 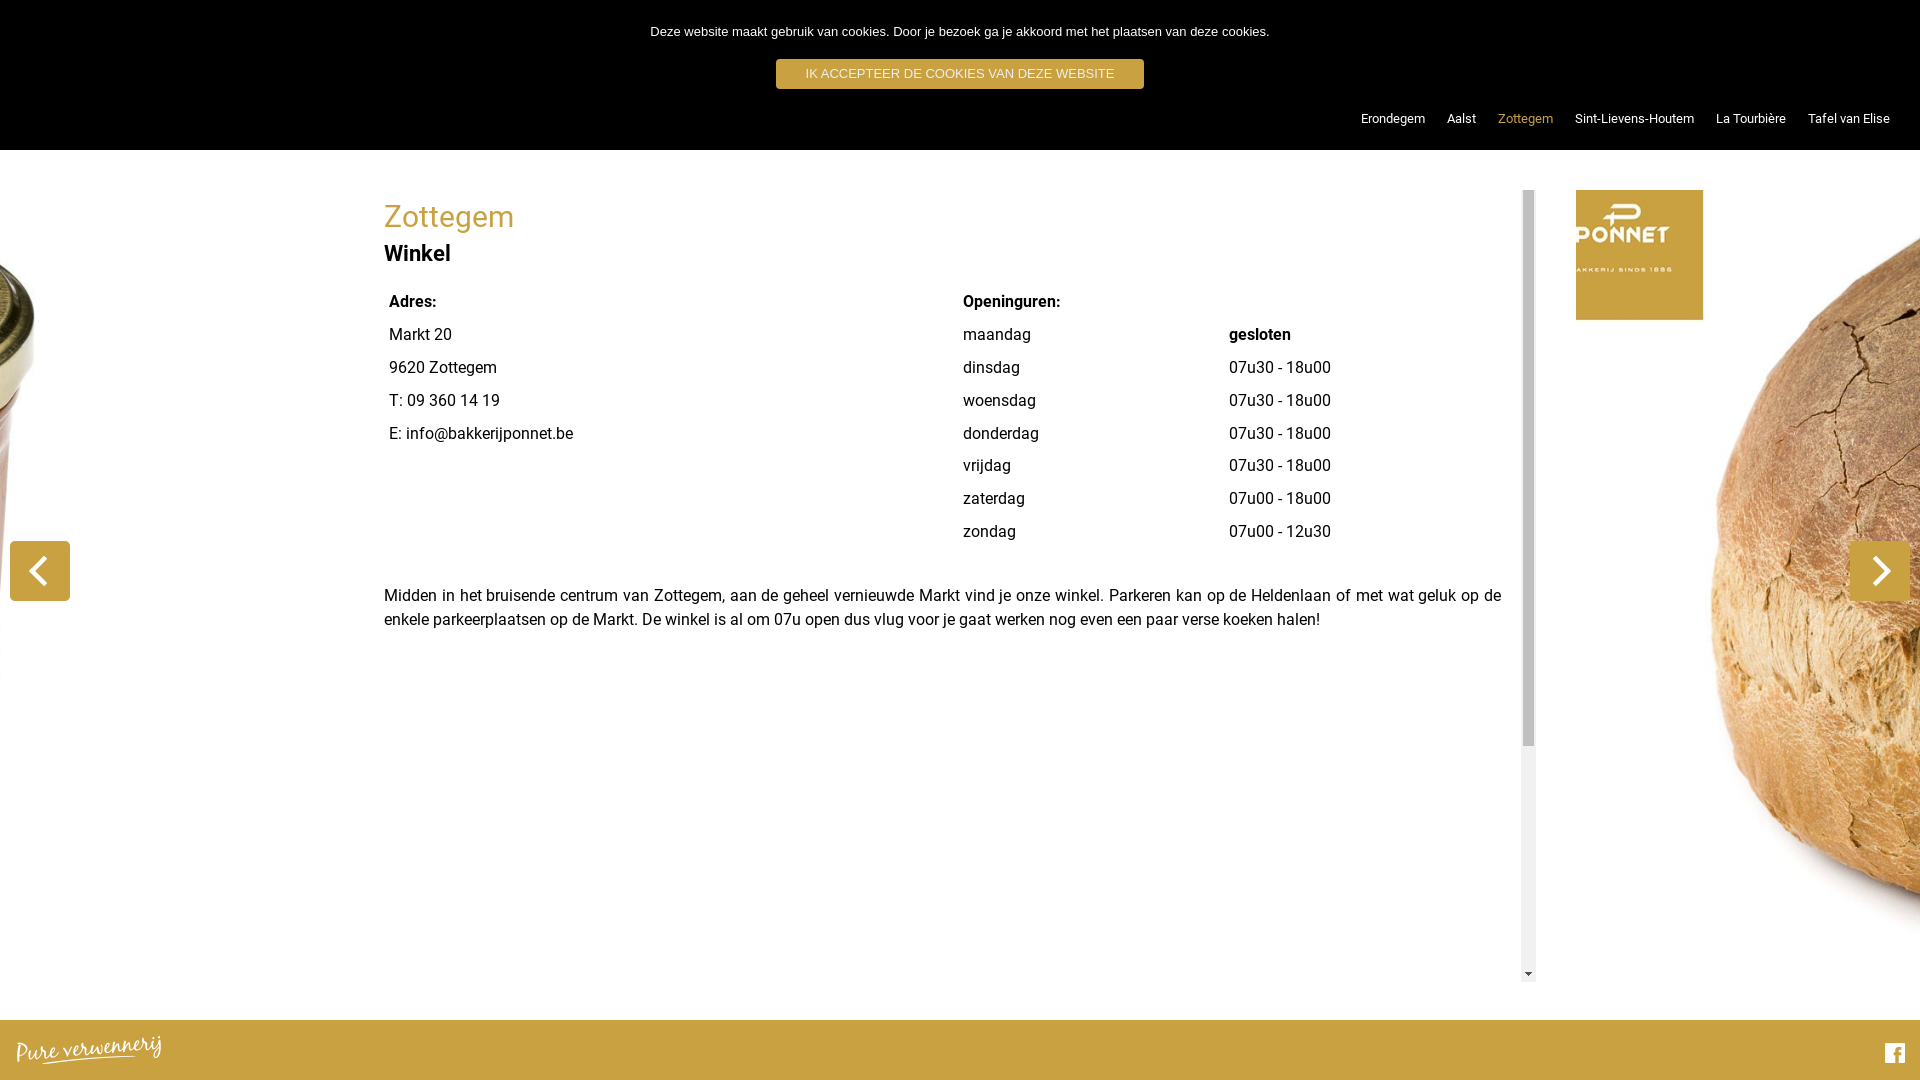 I want to click on SINDS 1886, so click(x=1681, y=45).